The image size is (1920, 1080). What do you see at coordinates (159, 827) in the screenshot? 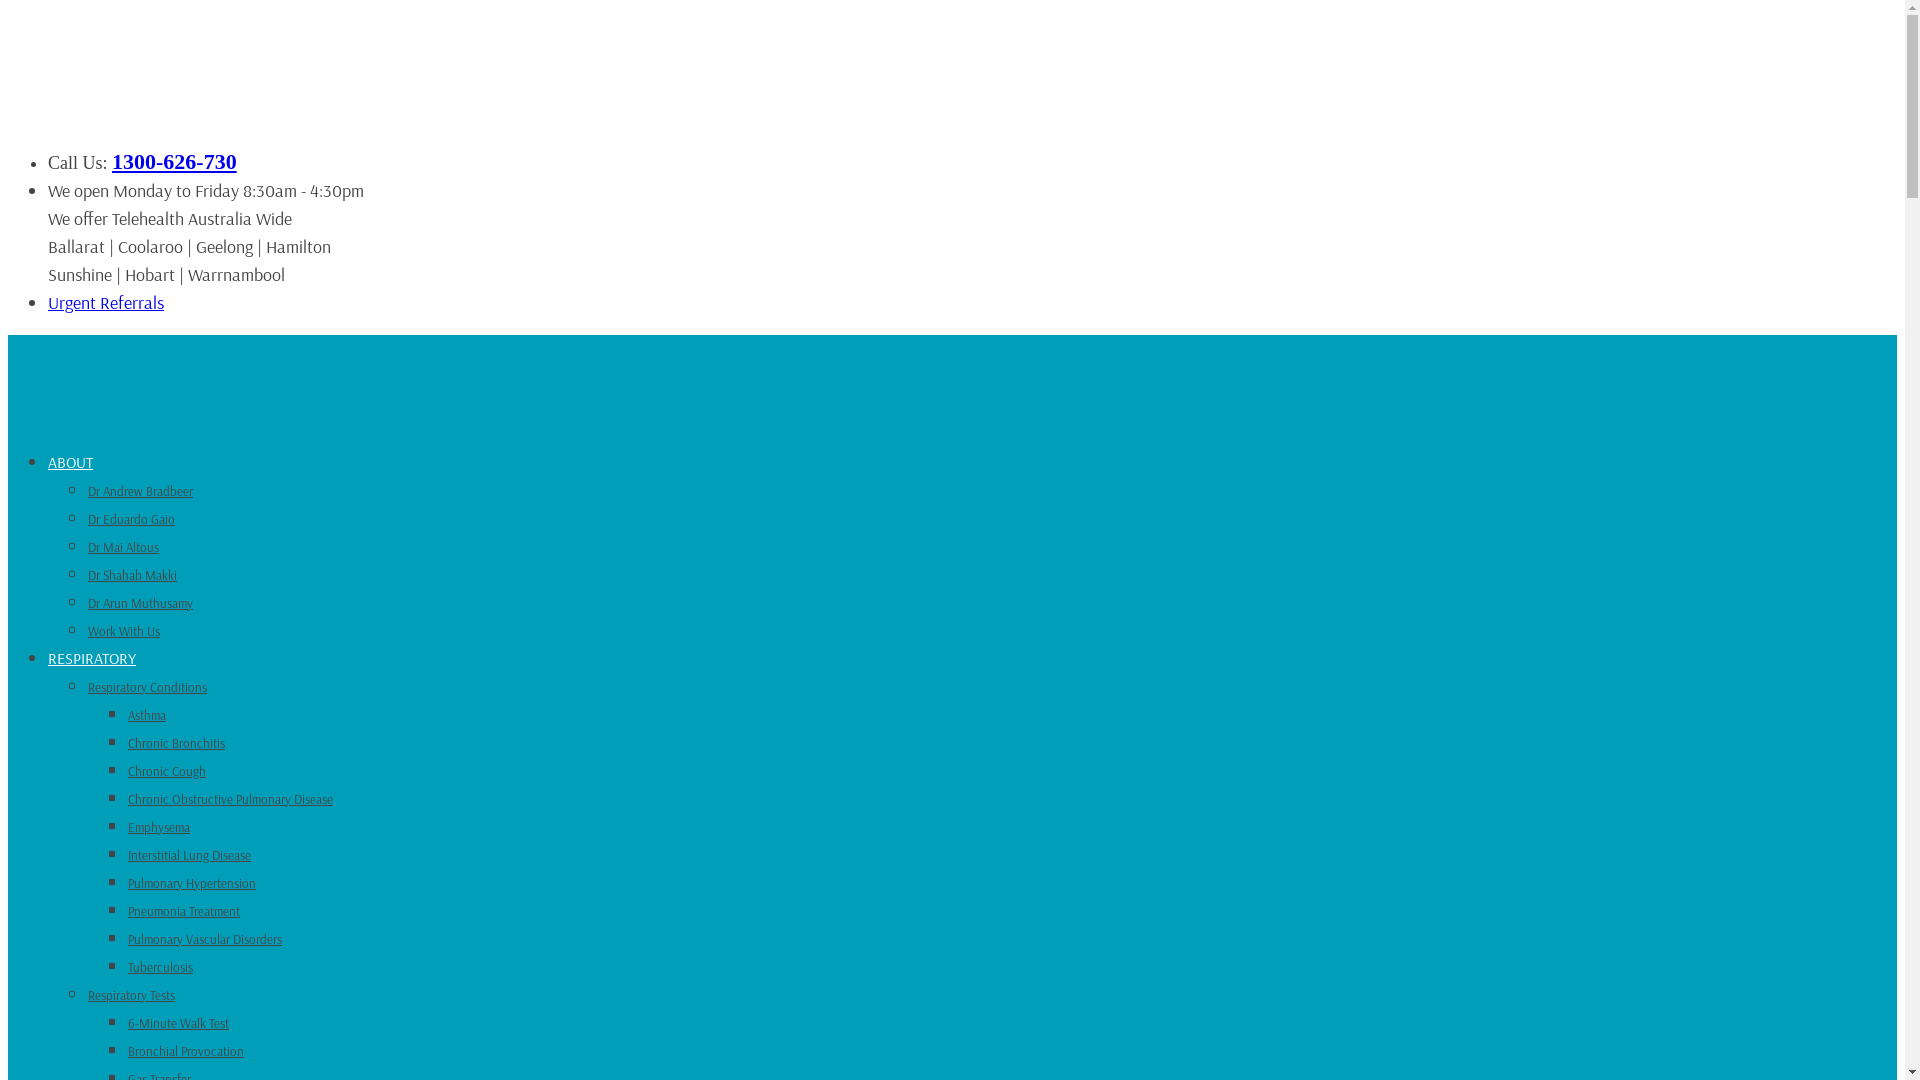
I see `Emphysema` at bounding box center [159, 827].